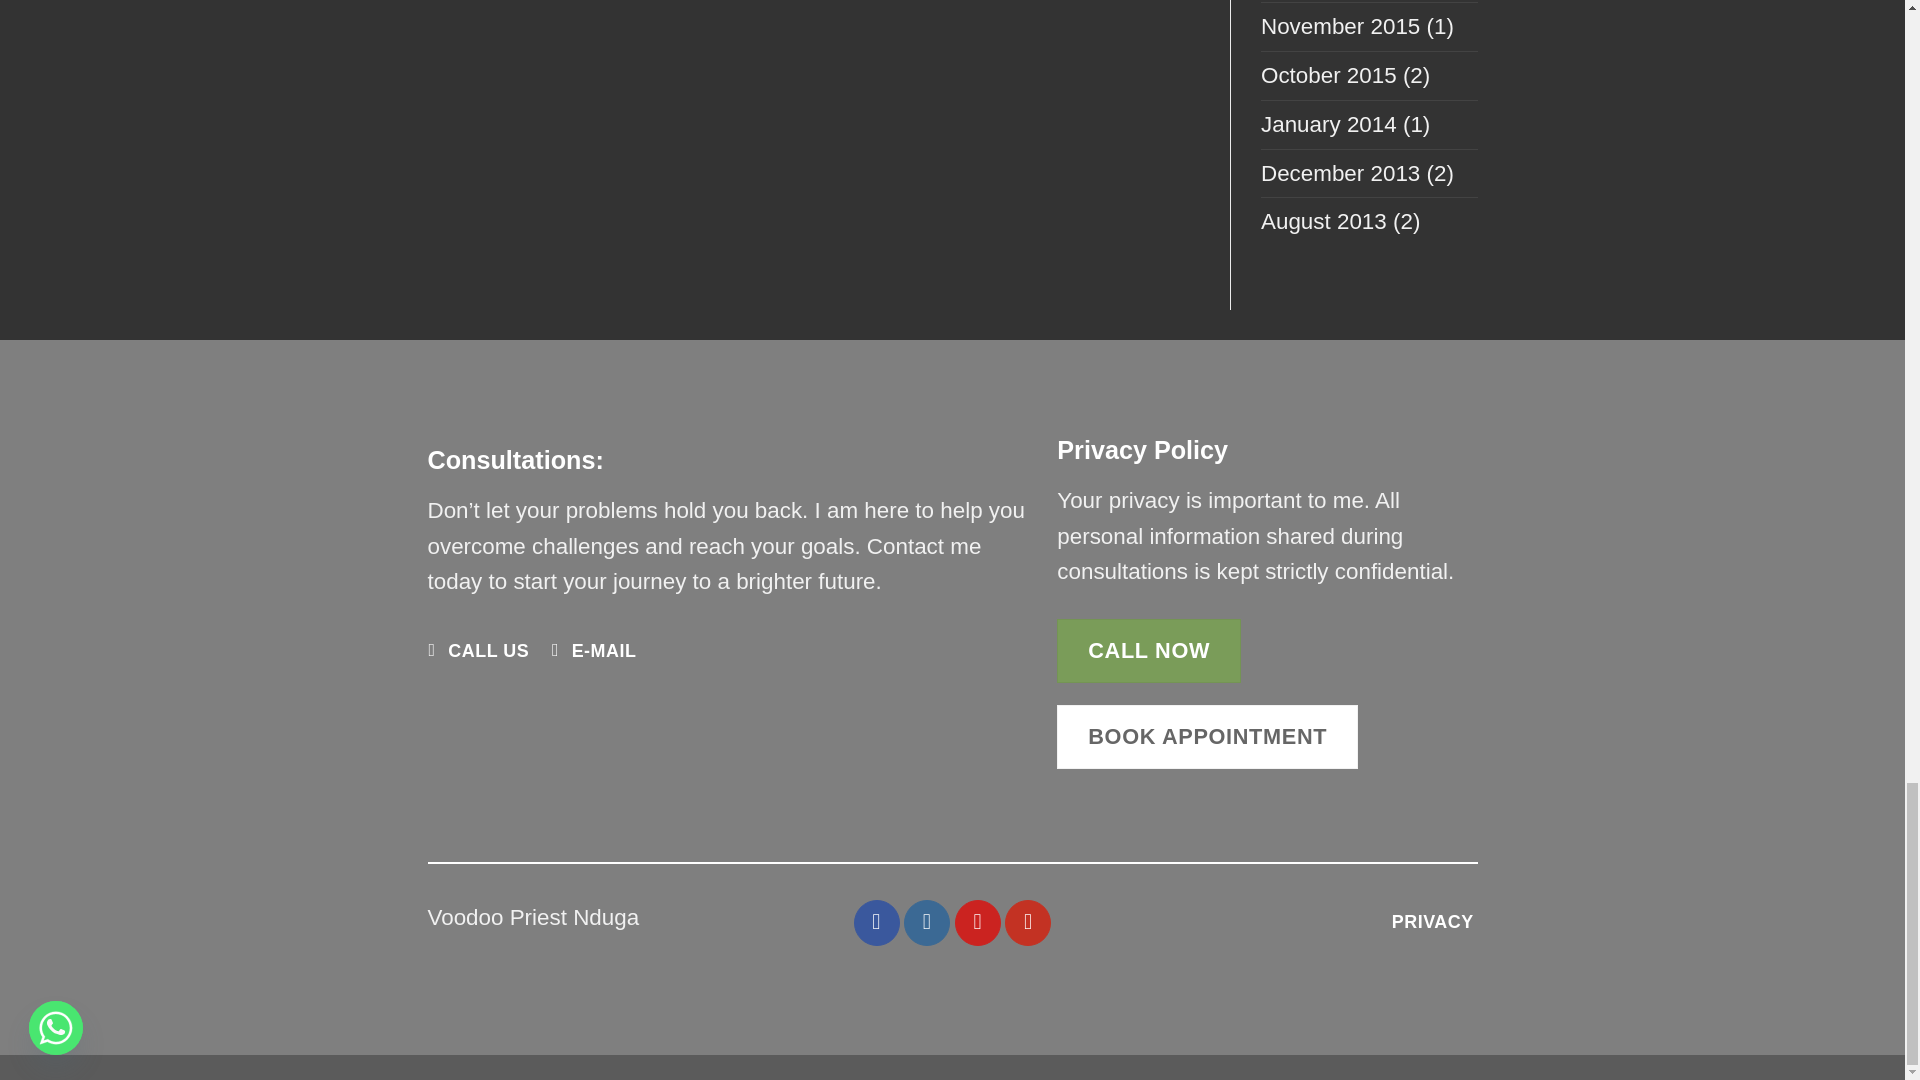 Image resolution: width=1920 pixels, height=1080 pixels. Describe the element at coordinates (927, 922) in the screenshot. I see `Follow on Instagram` at that location.